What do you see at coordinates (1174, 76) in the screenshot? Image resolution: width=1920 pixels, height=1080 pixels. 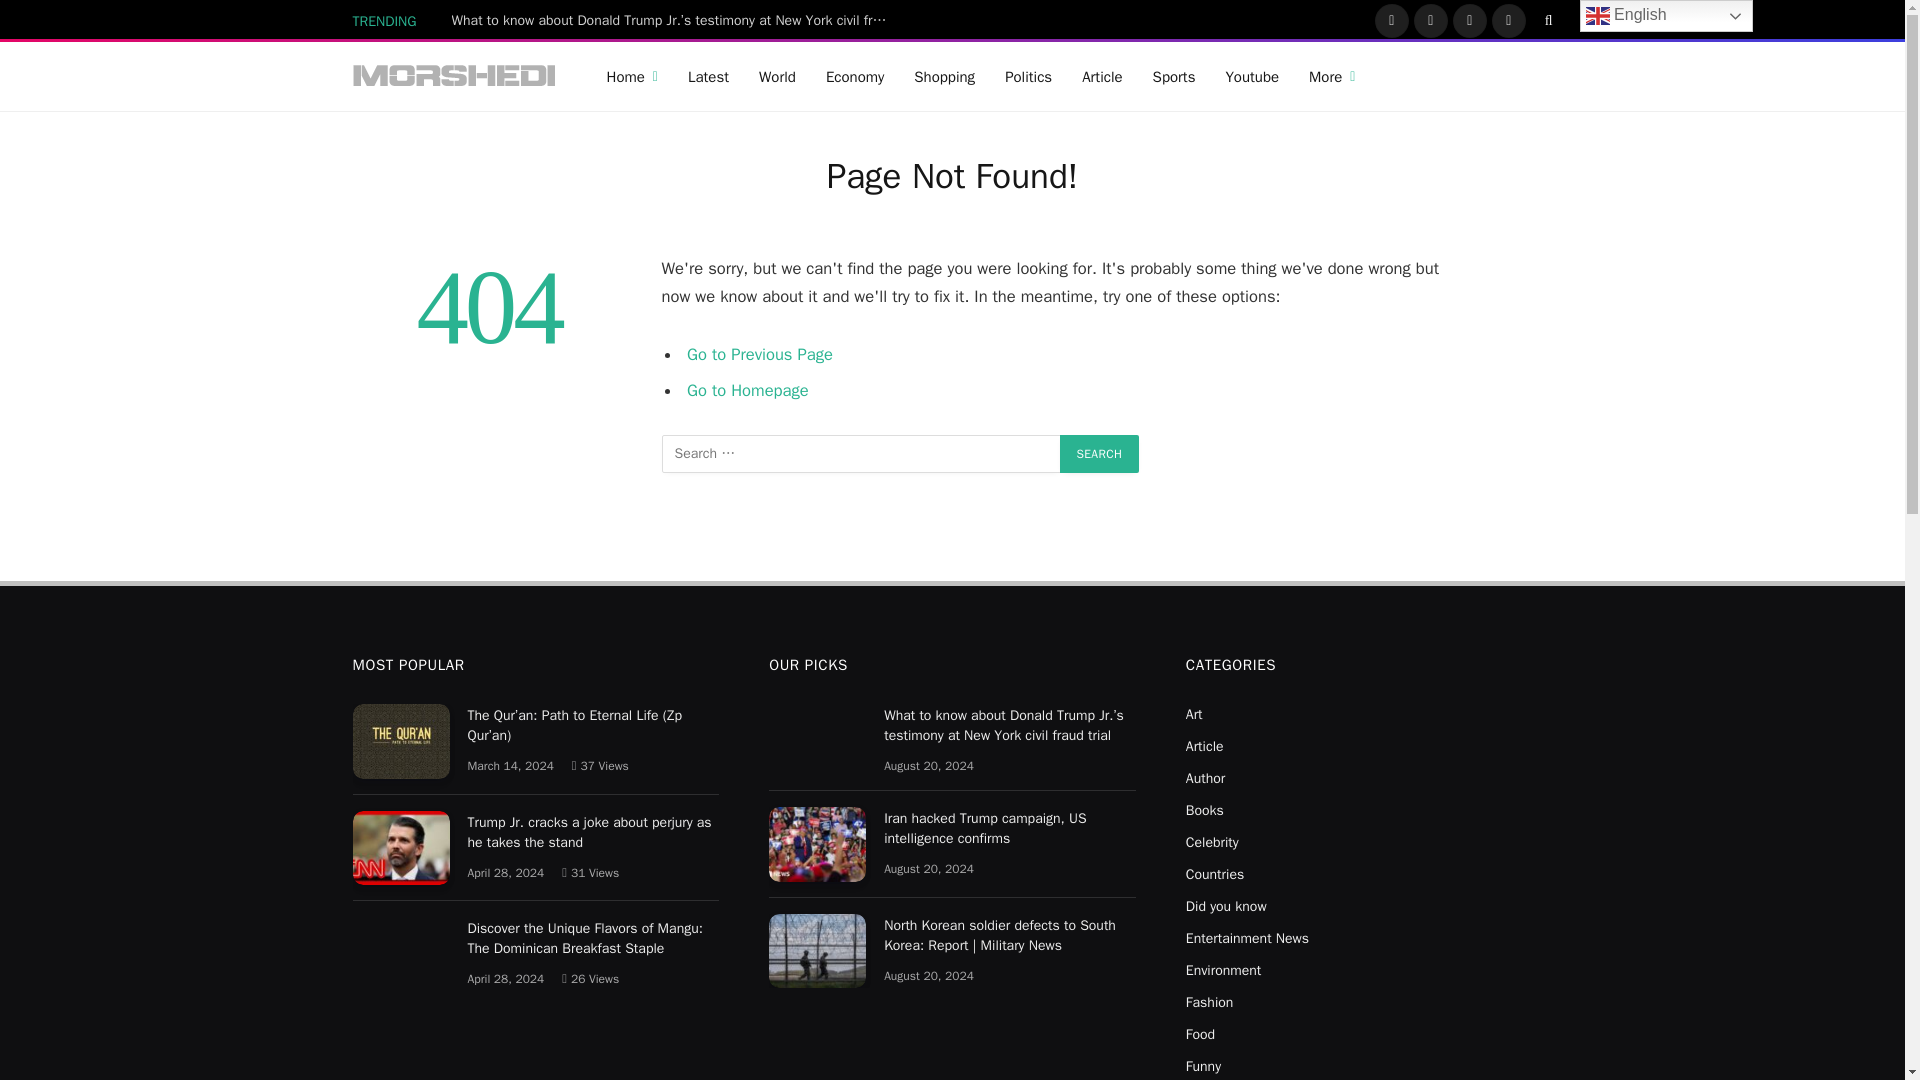 I see `Sports` at bounding box center [1174, 76].